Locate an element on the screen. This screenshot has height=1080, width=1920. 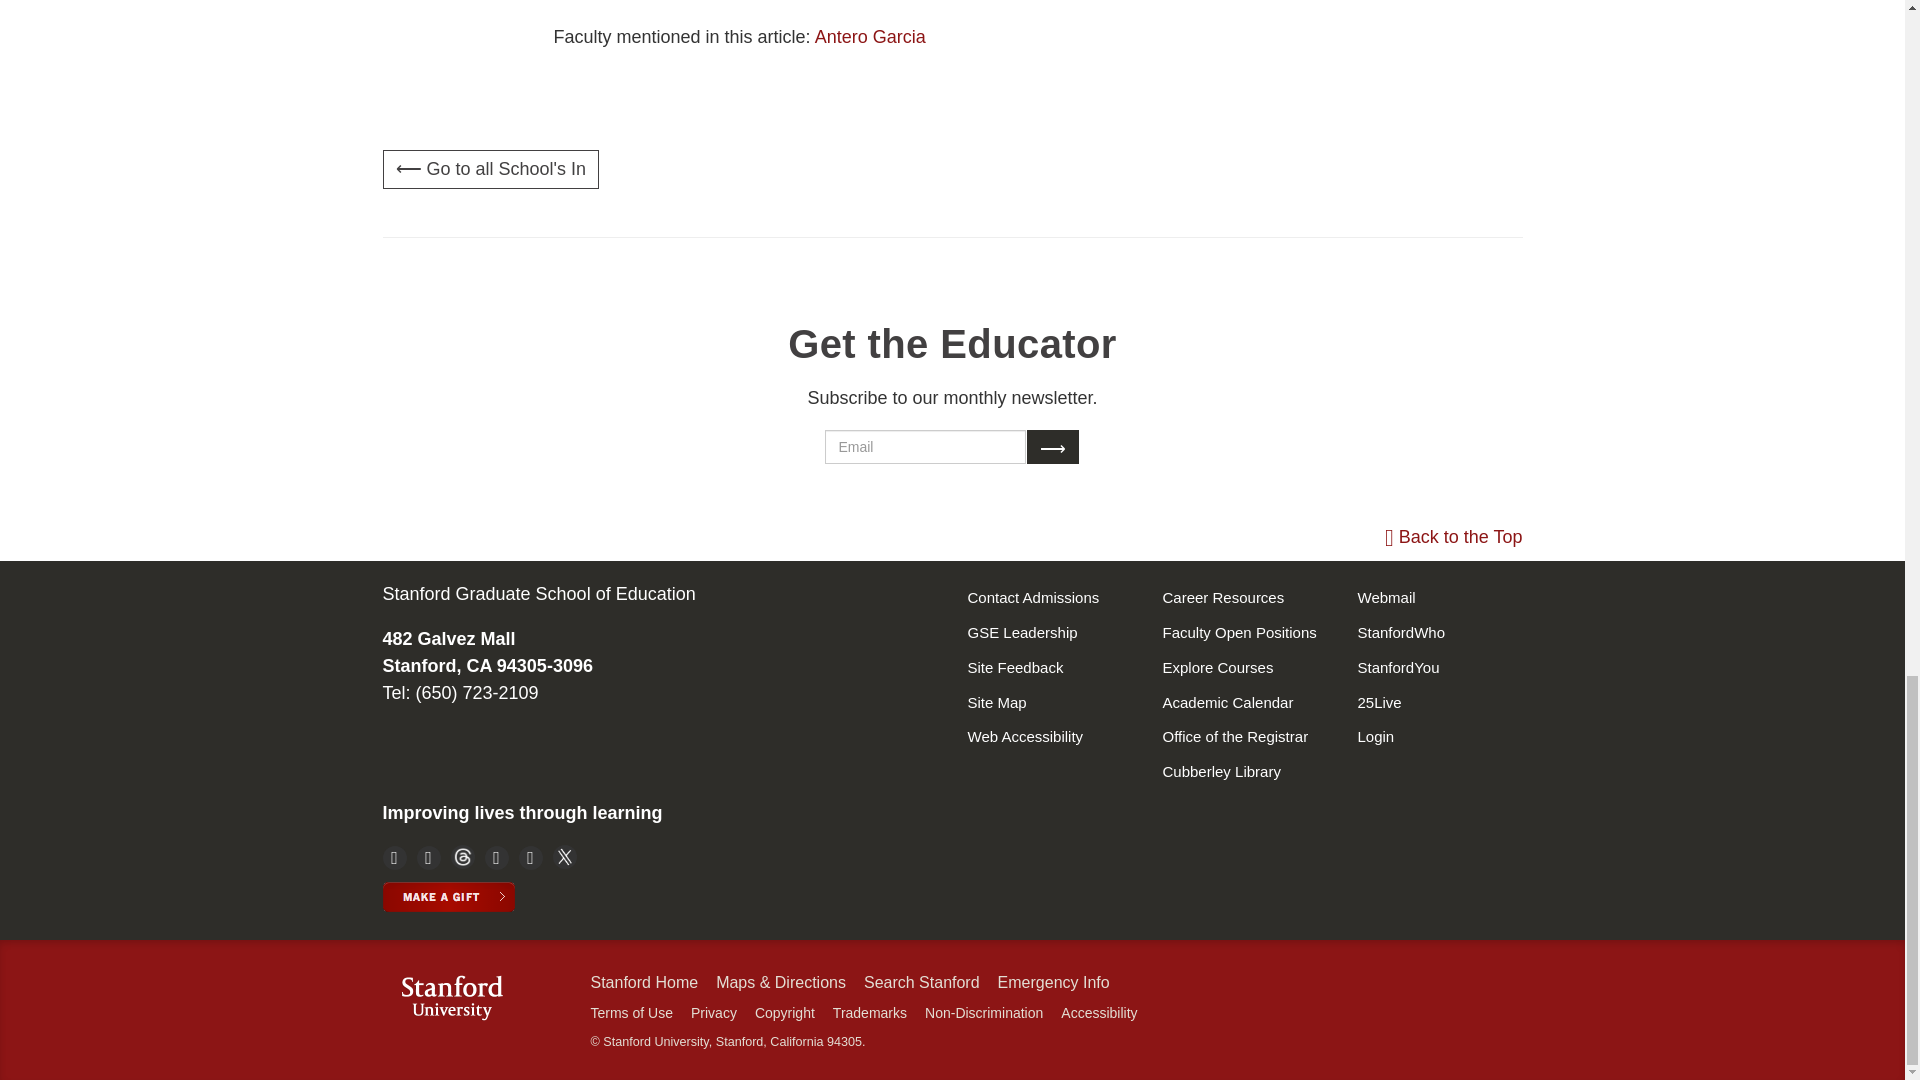
Terms of use for sites is located at coordinates (630, 1012).